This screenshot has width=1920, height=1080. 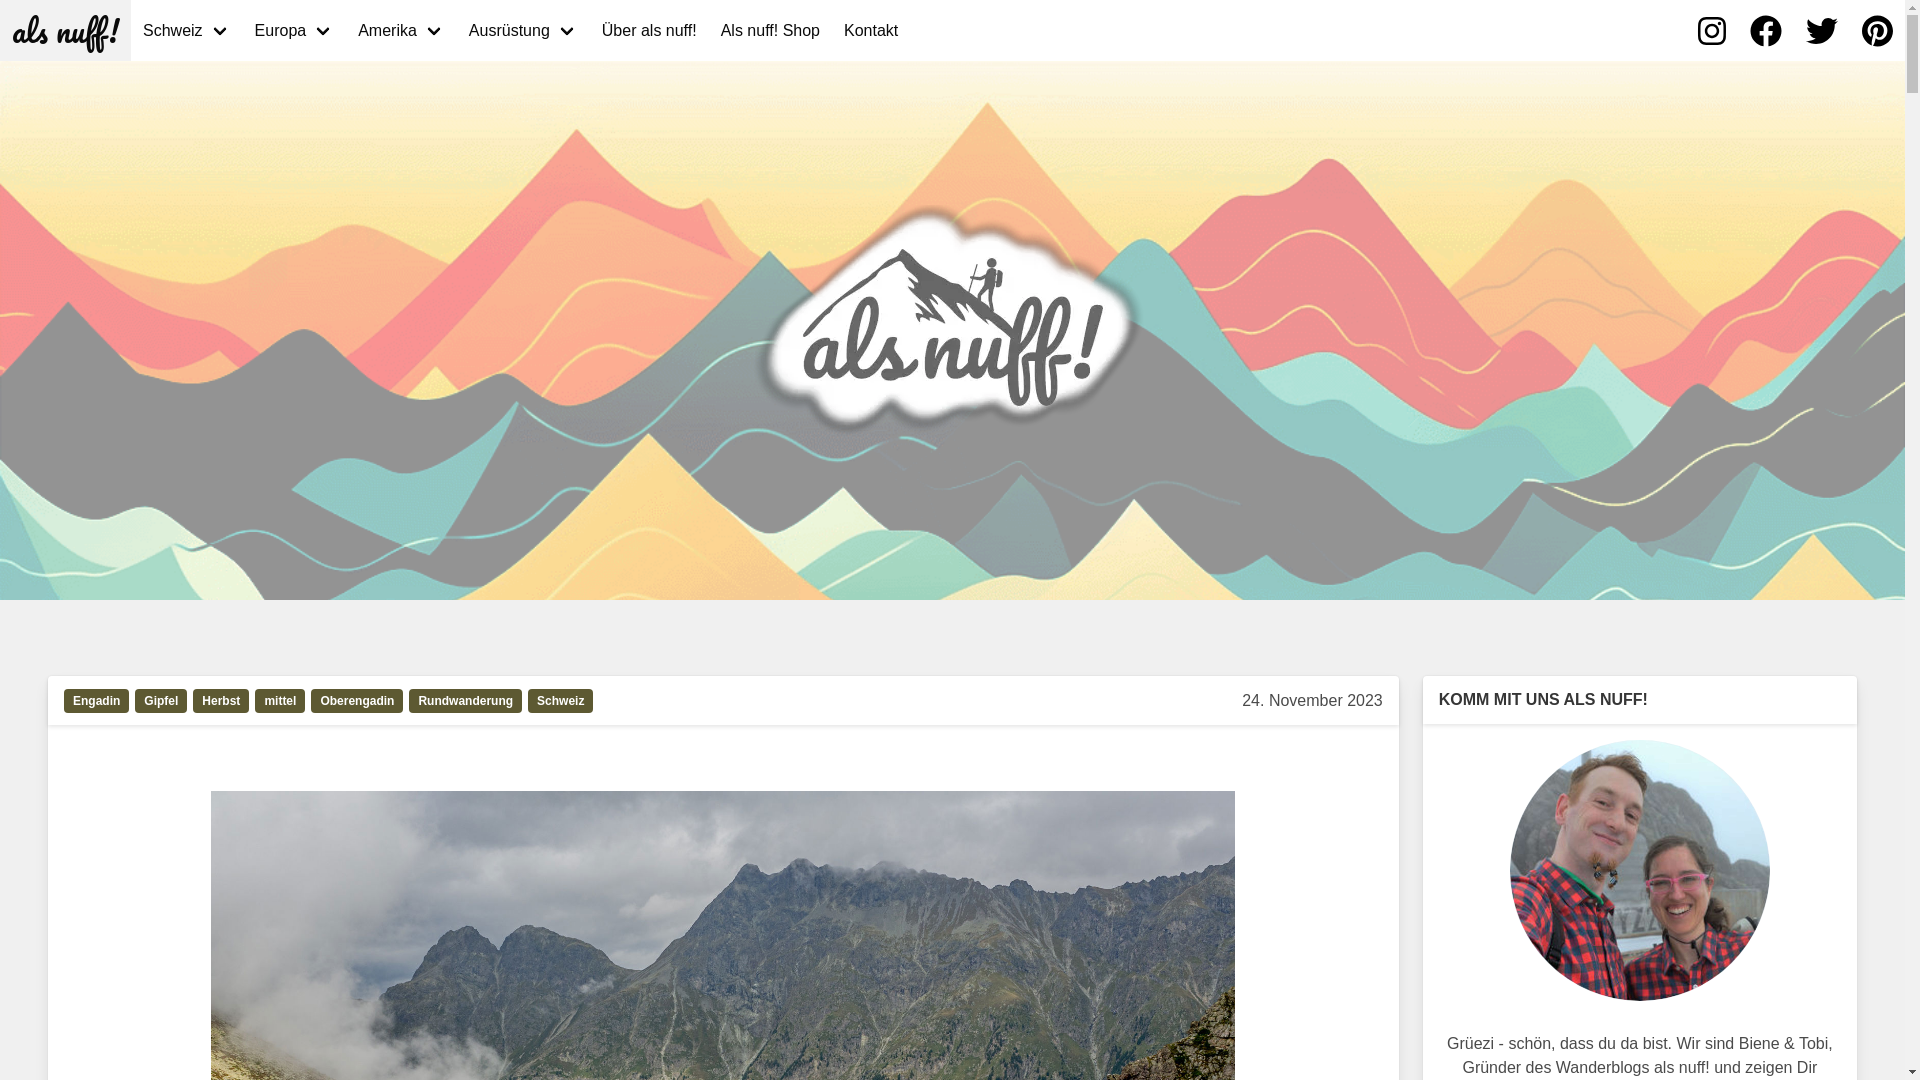 I want to click on Rundwanderung, so click(x=468, y=704).